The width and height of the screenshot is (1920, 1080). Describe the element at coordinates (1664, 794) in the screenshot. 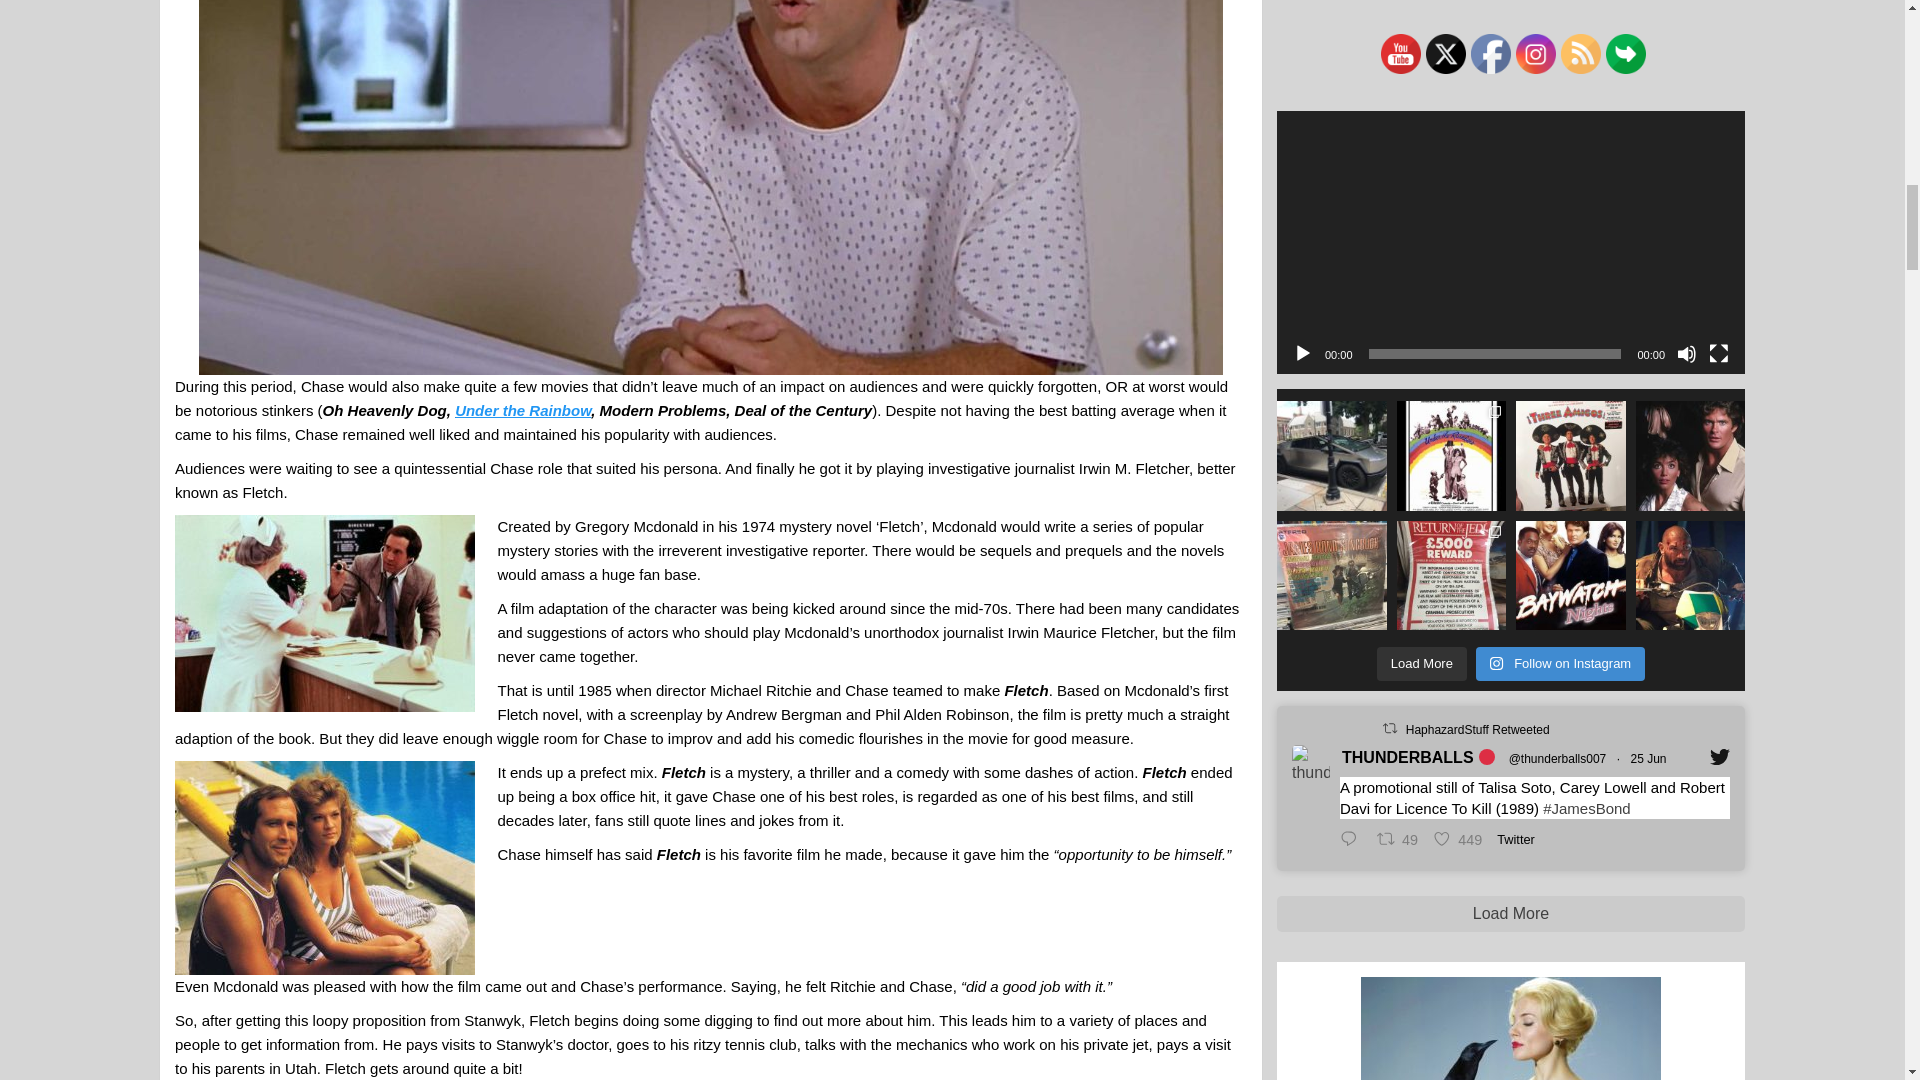

I see `Search` at that location.